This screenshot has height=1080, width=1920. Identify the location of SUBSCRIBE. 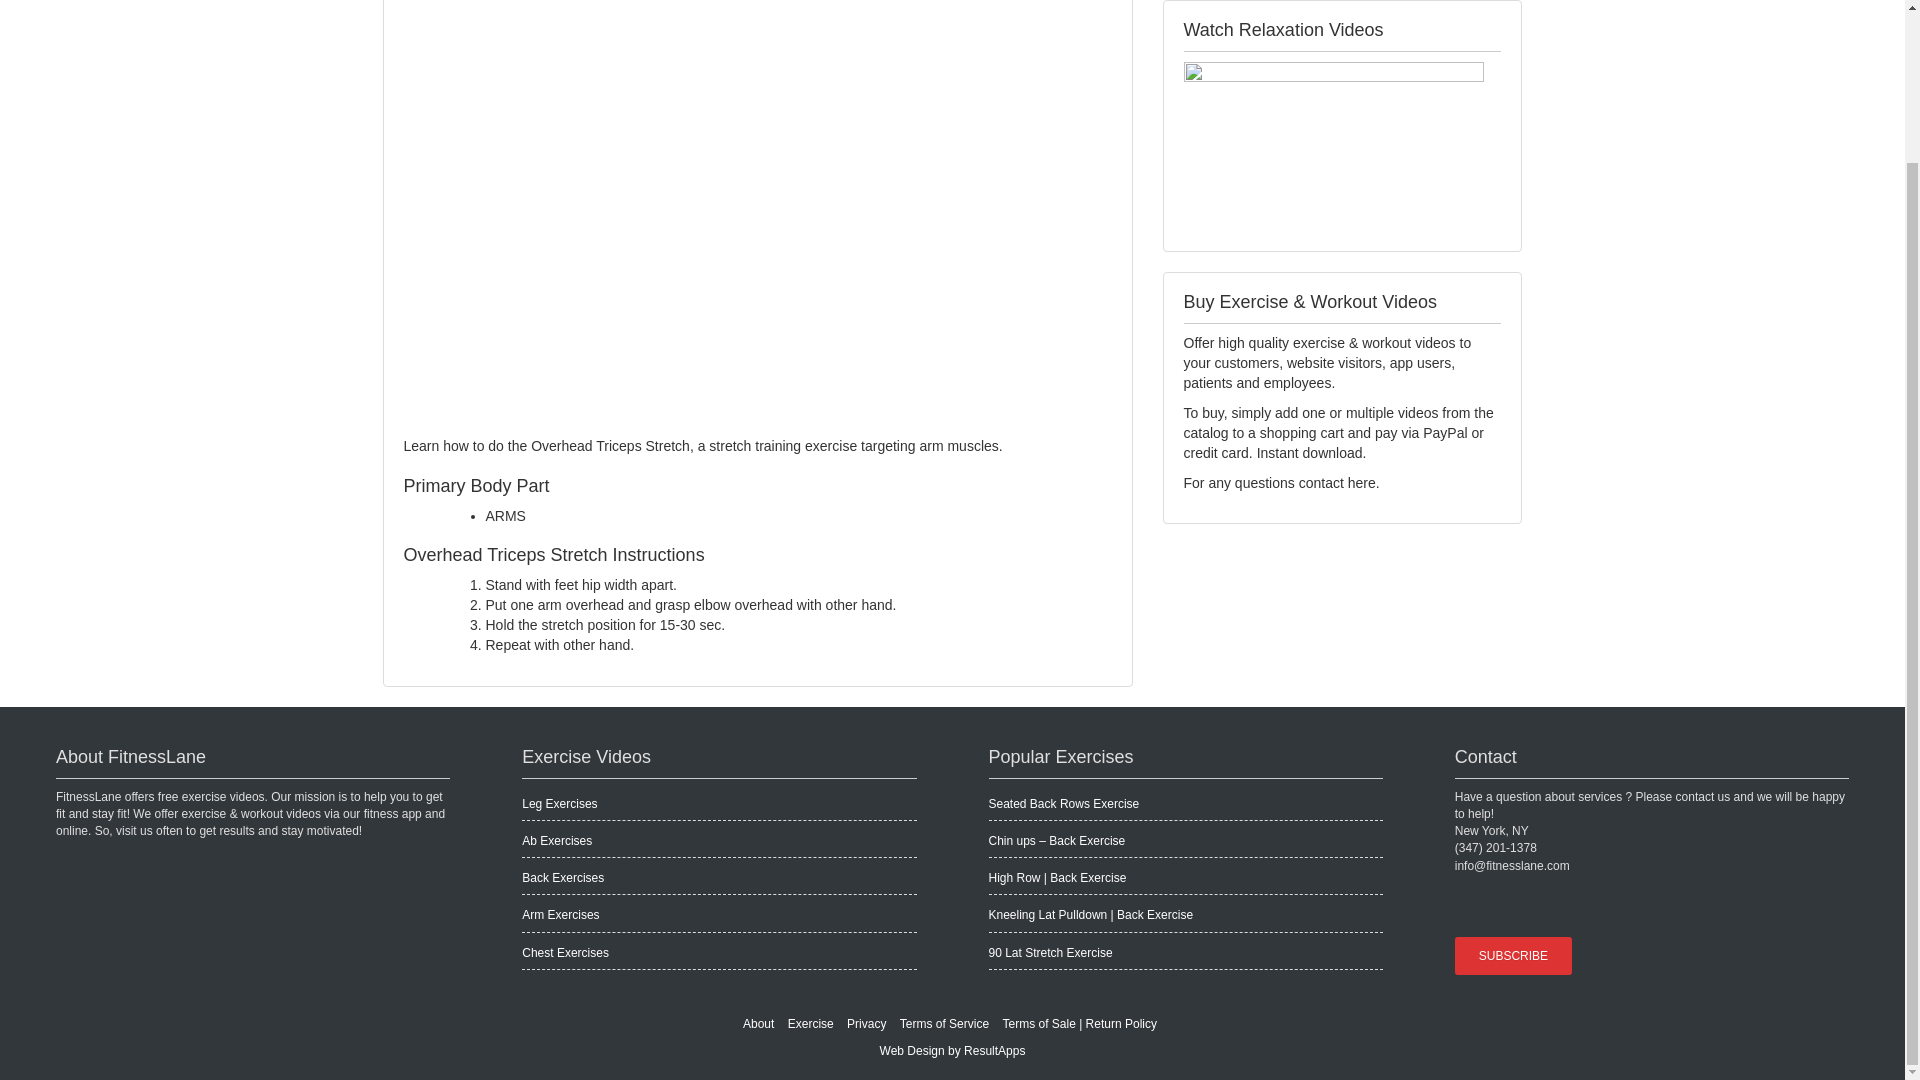
(1516, 956).